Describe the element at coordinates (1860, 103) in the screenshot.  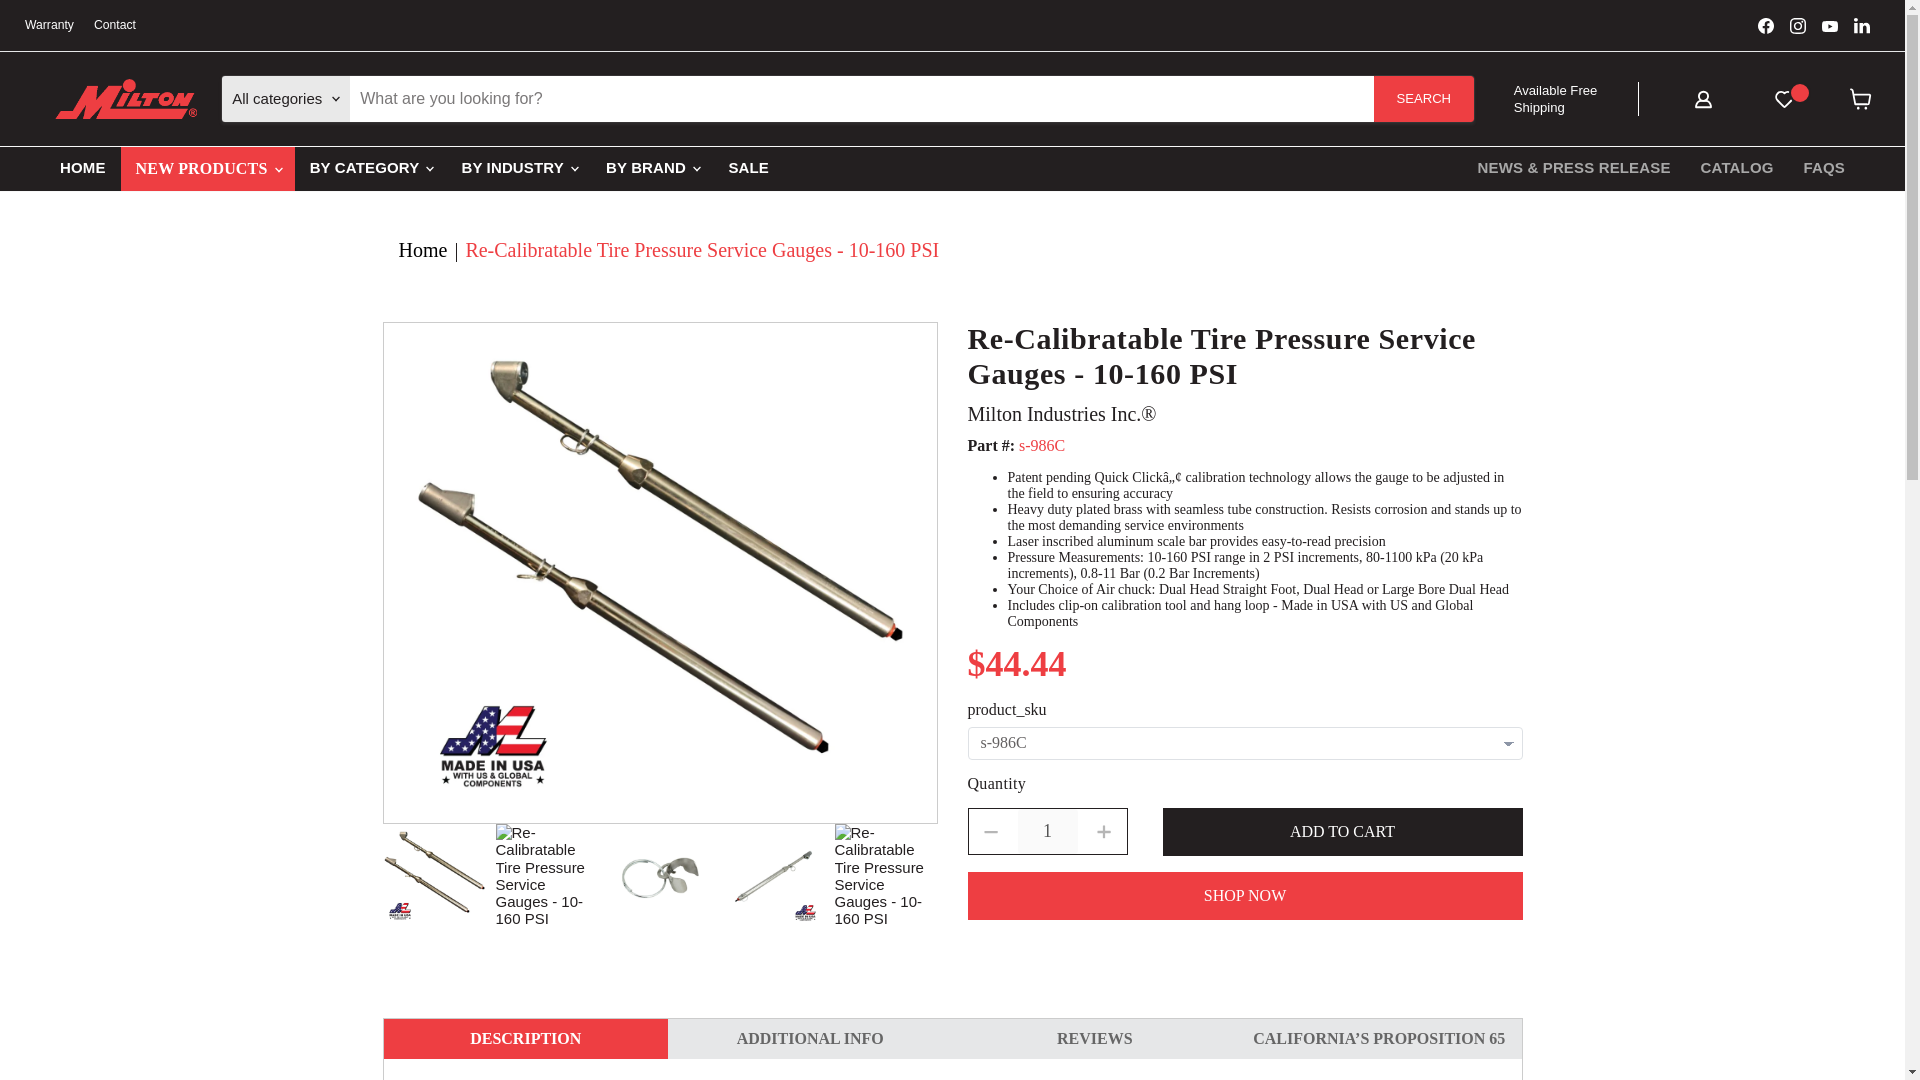
I see `View cart` at that location.